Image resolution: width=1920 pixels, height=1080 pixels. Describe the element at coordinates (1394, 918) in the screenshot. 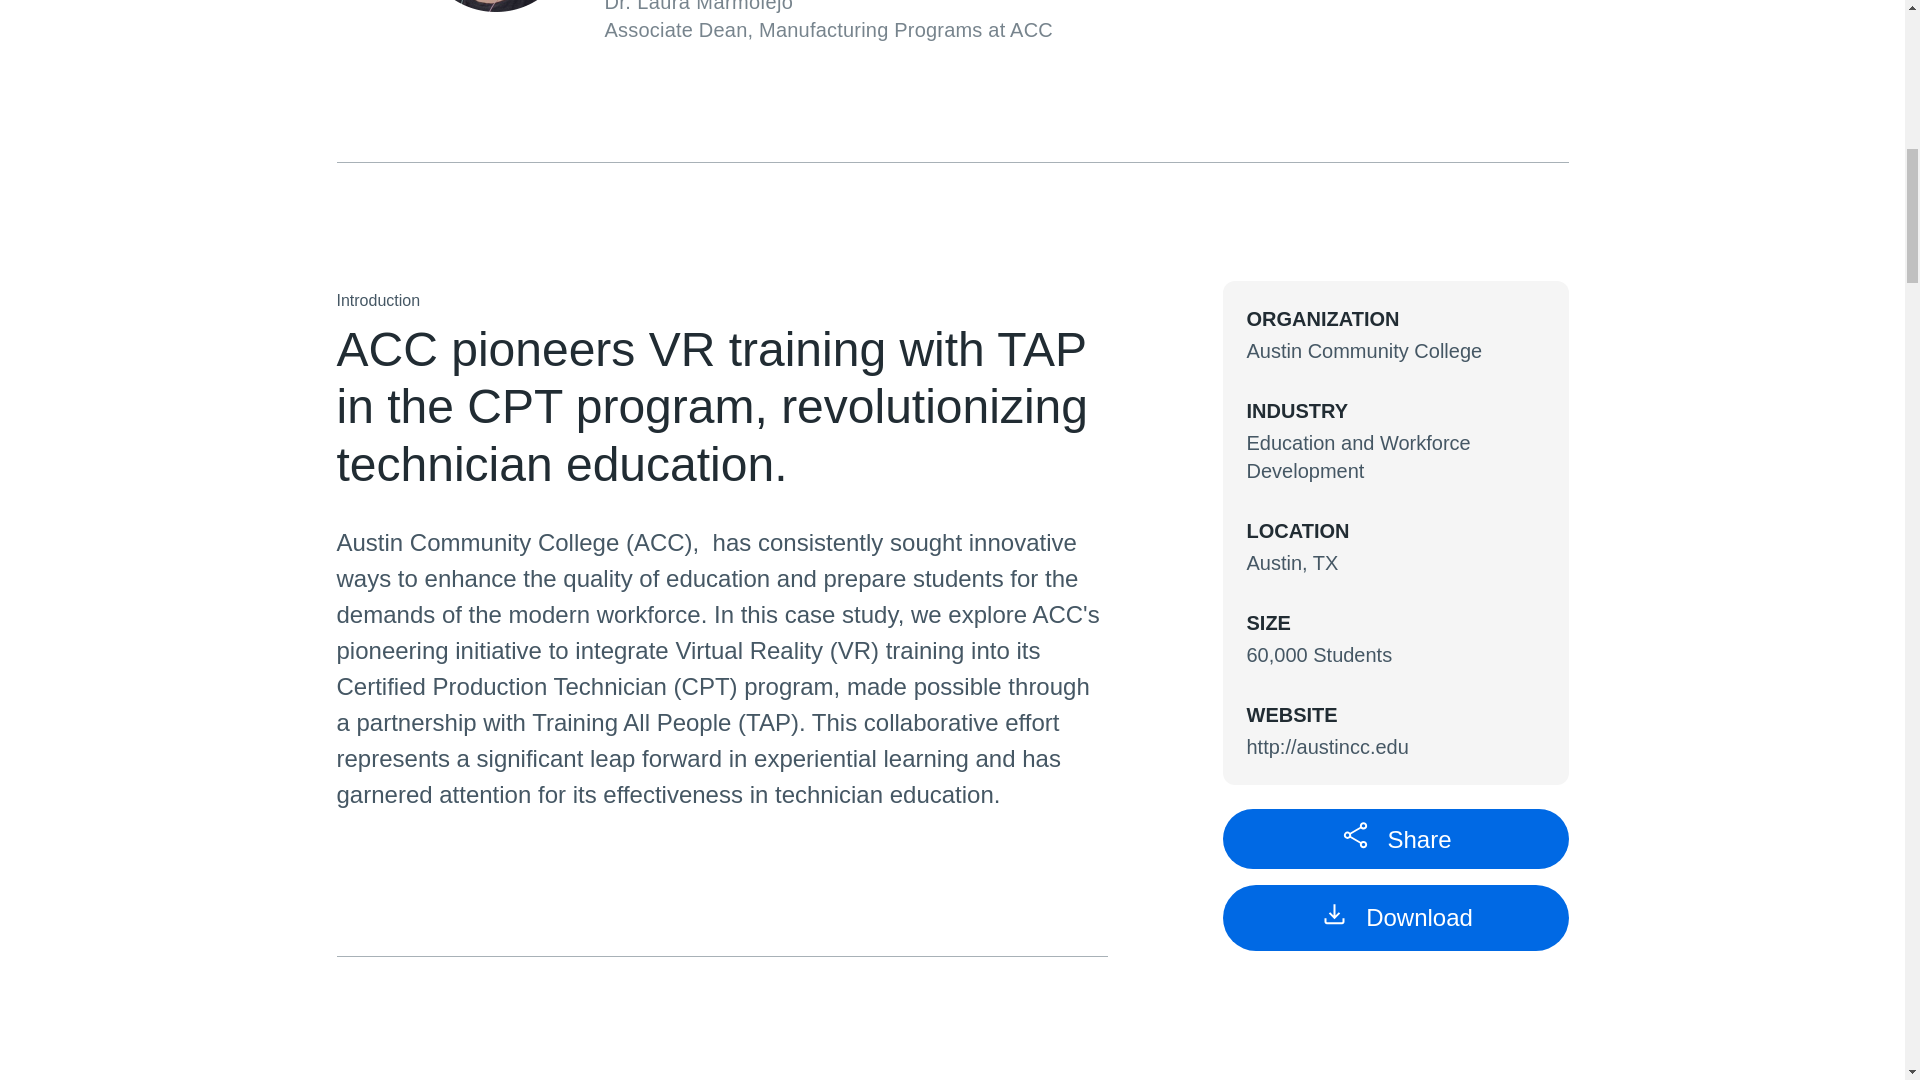

I see `Download` at that location.